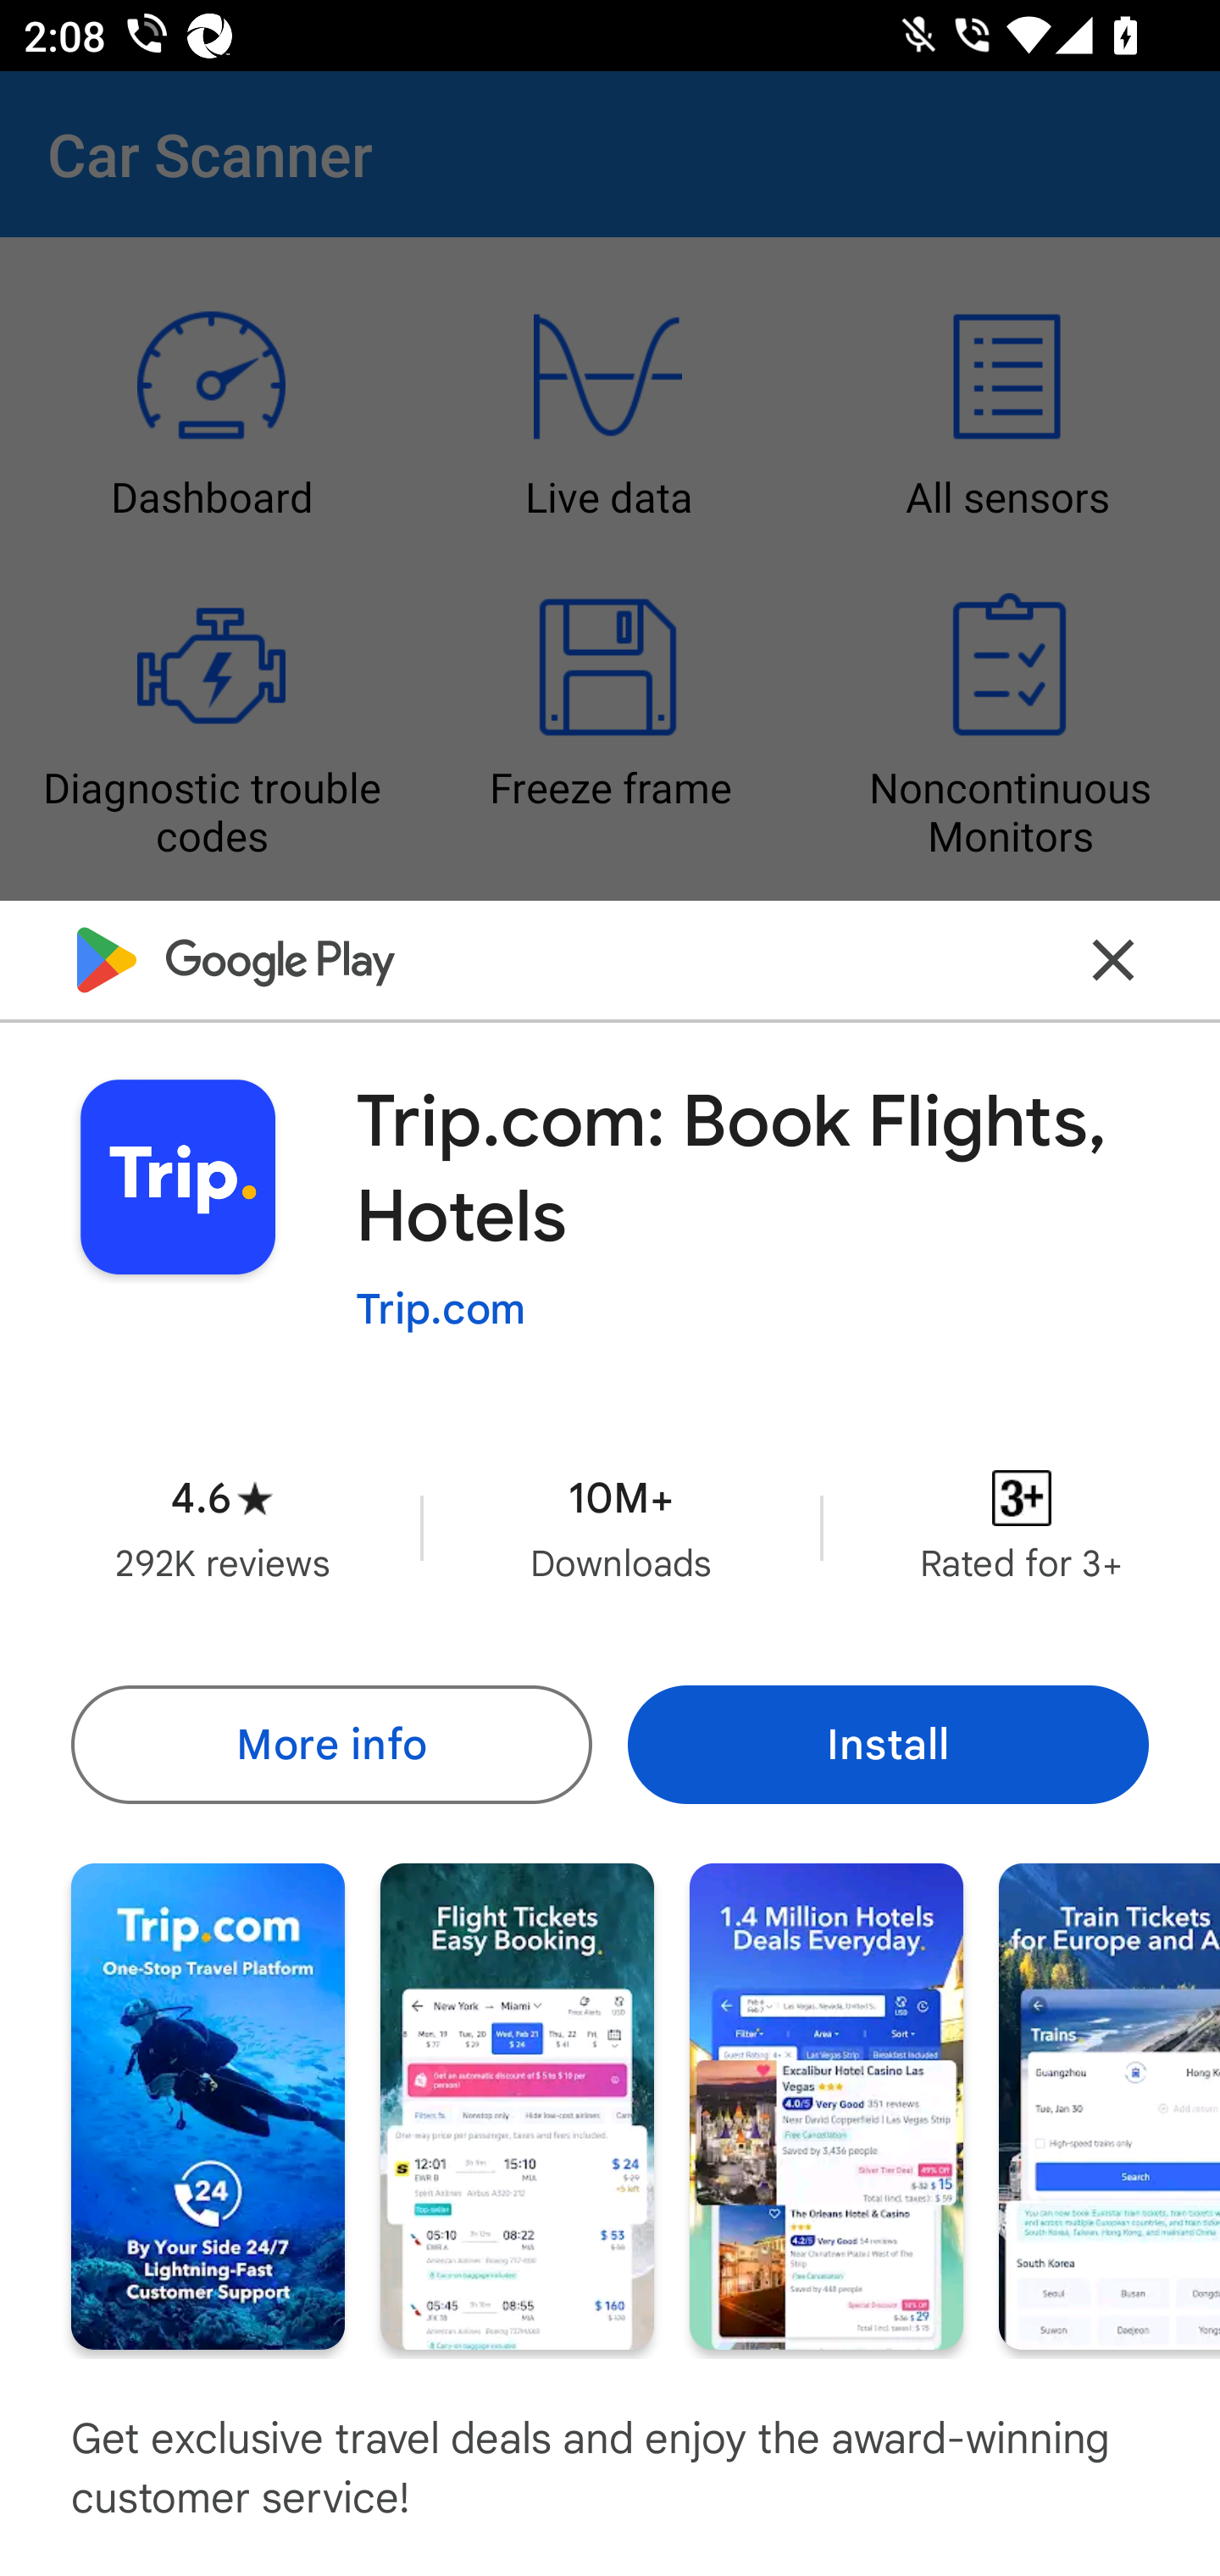 The image size is (1220, 2576). I want to click on Close, so click(1113, 961).